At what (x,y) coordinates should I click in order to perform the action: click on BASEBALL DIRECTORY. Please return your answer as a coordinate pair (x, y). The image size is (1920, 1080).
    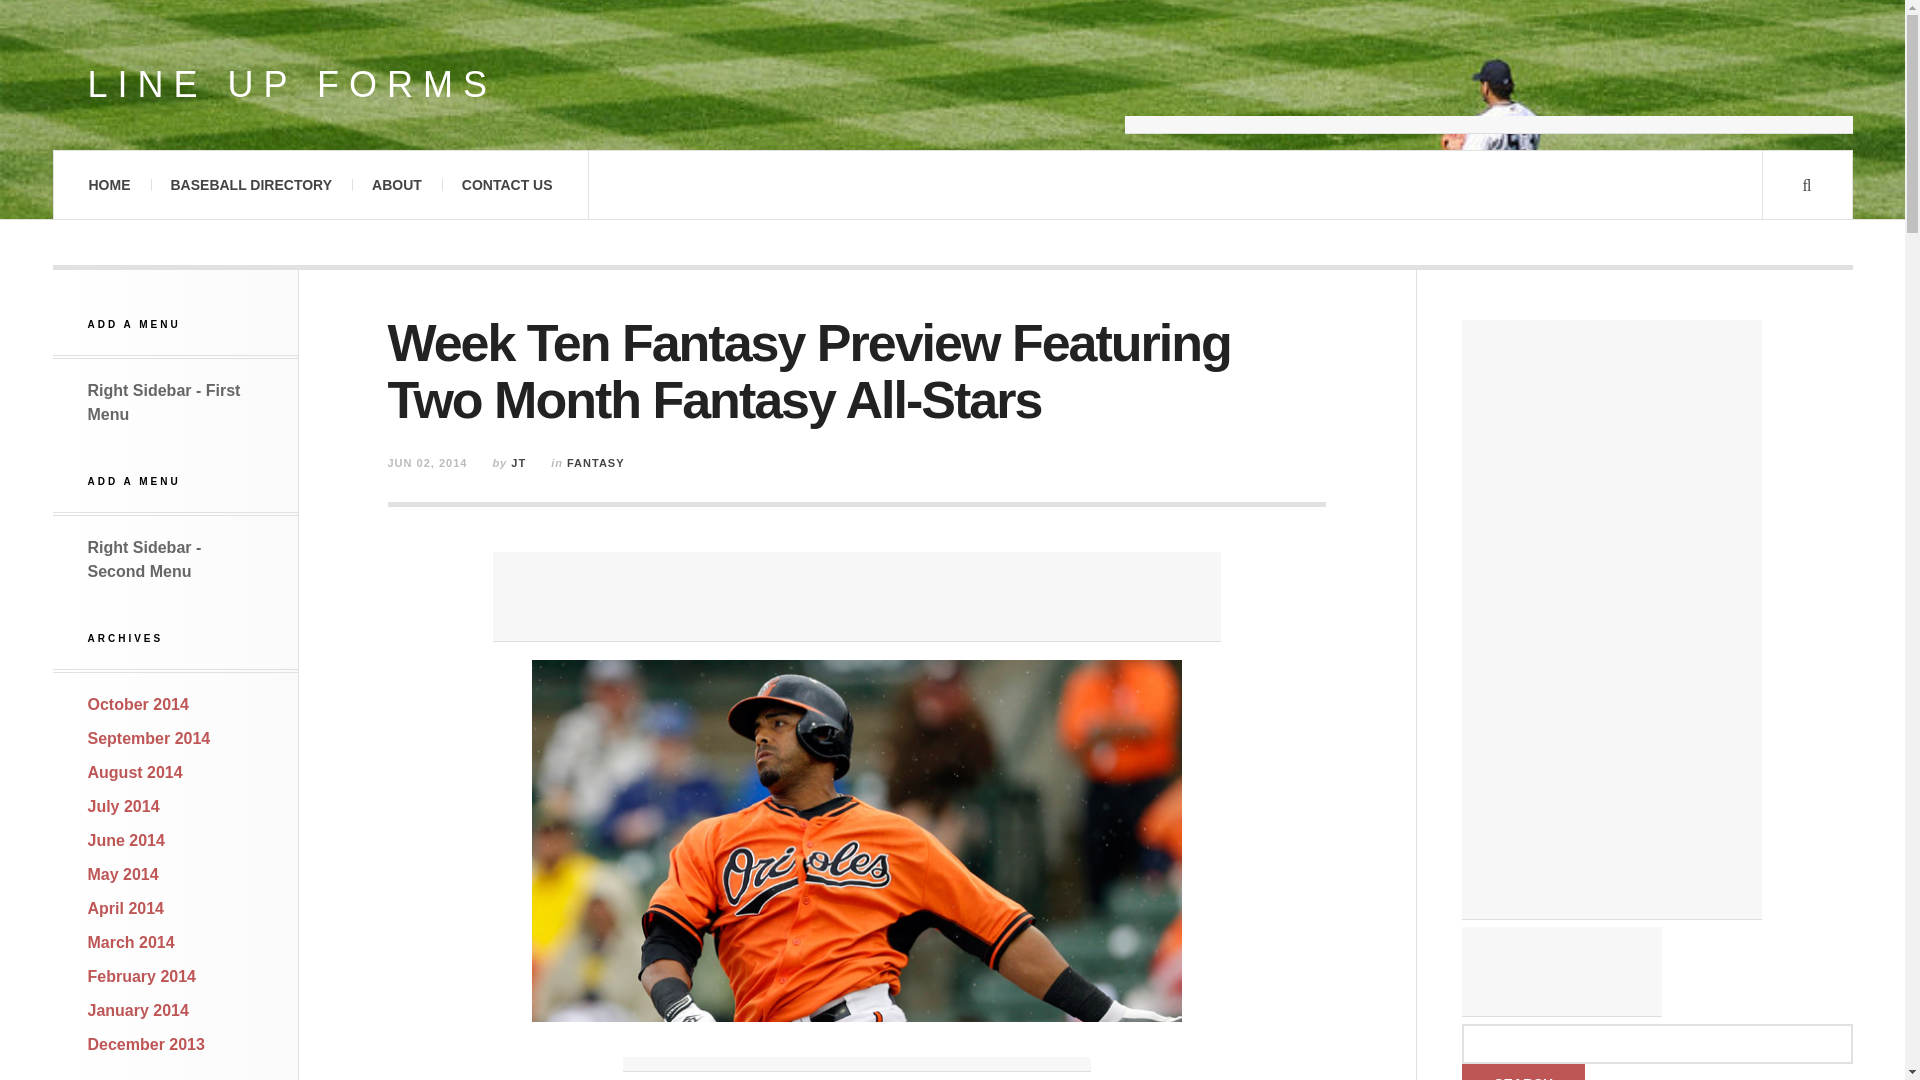
    Looking at the image, I should click on (250, 185).